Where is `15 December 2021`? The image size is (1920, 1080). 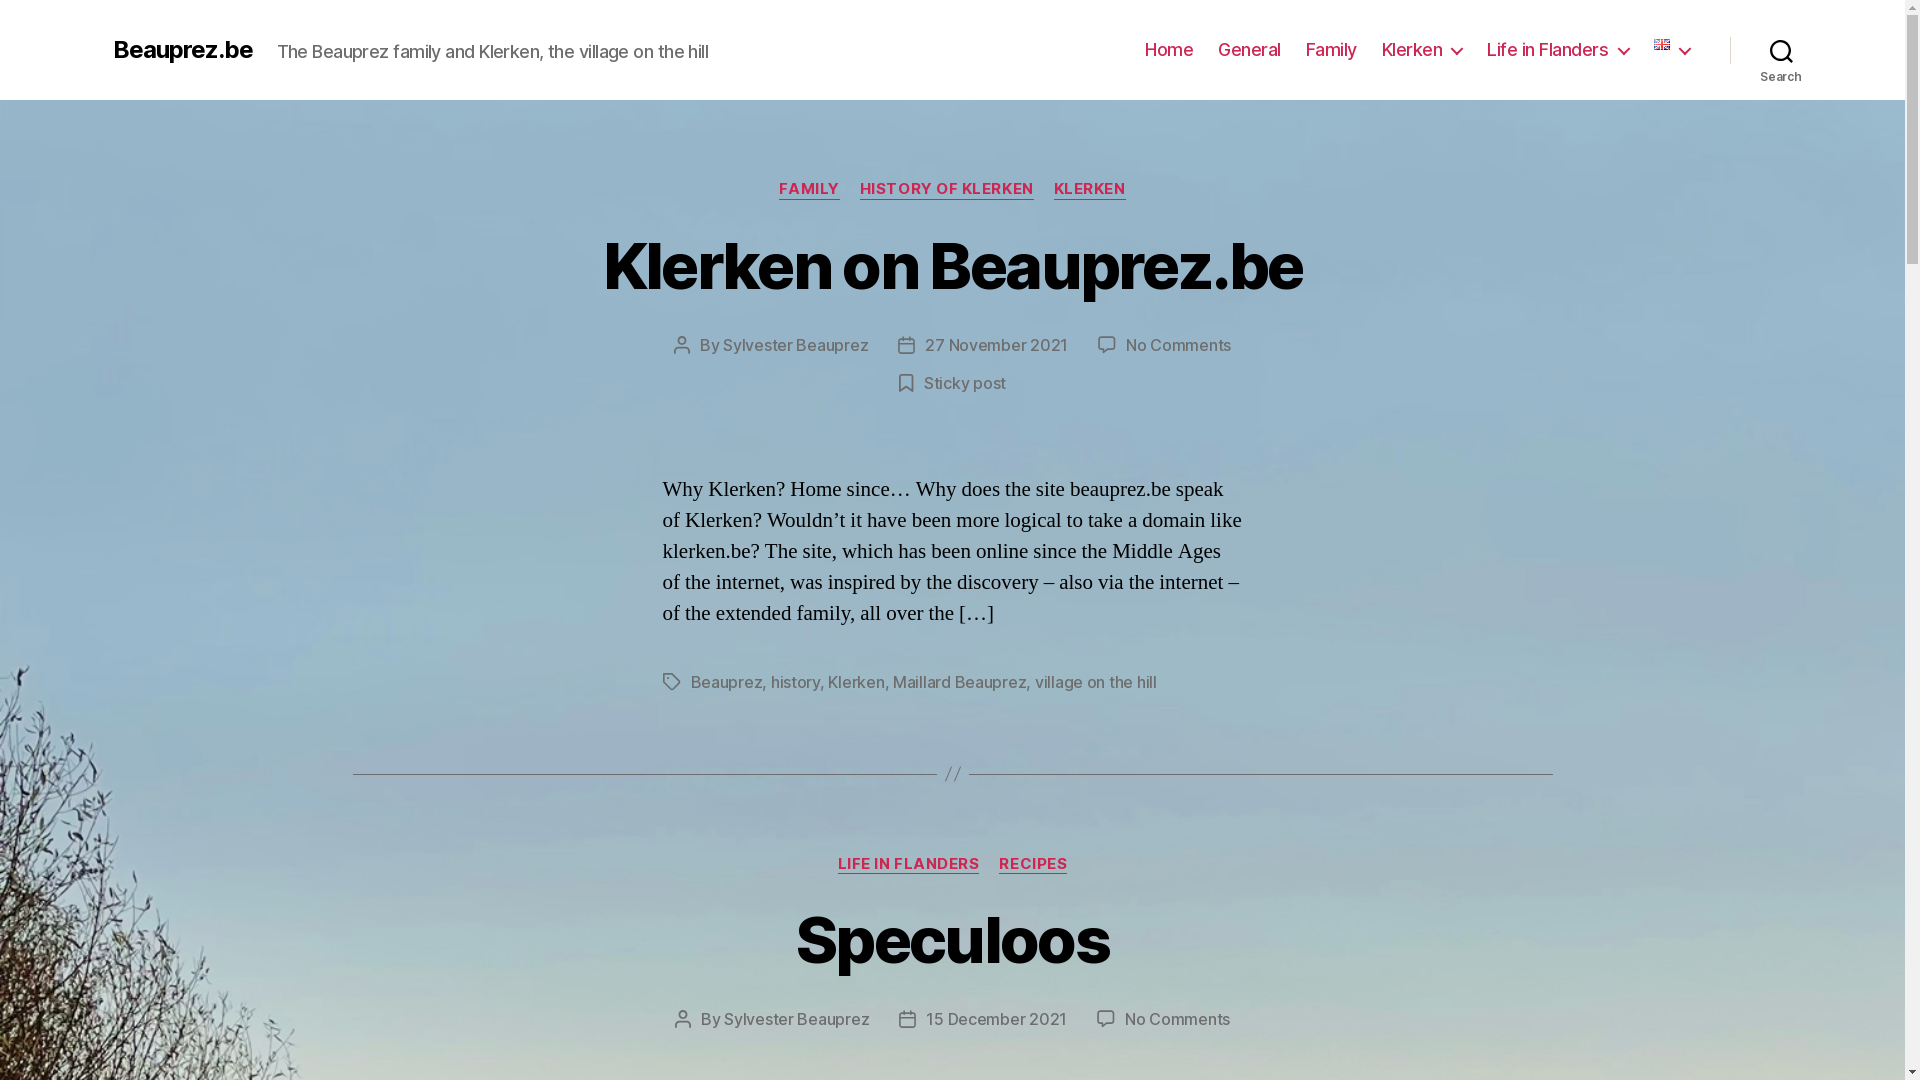 15 December 2021 is located at coordinates (996, 1019).